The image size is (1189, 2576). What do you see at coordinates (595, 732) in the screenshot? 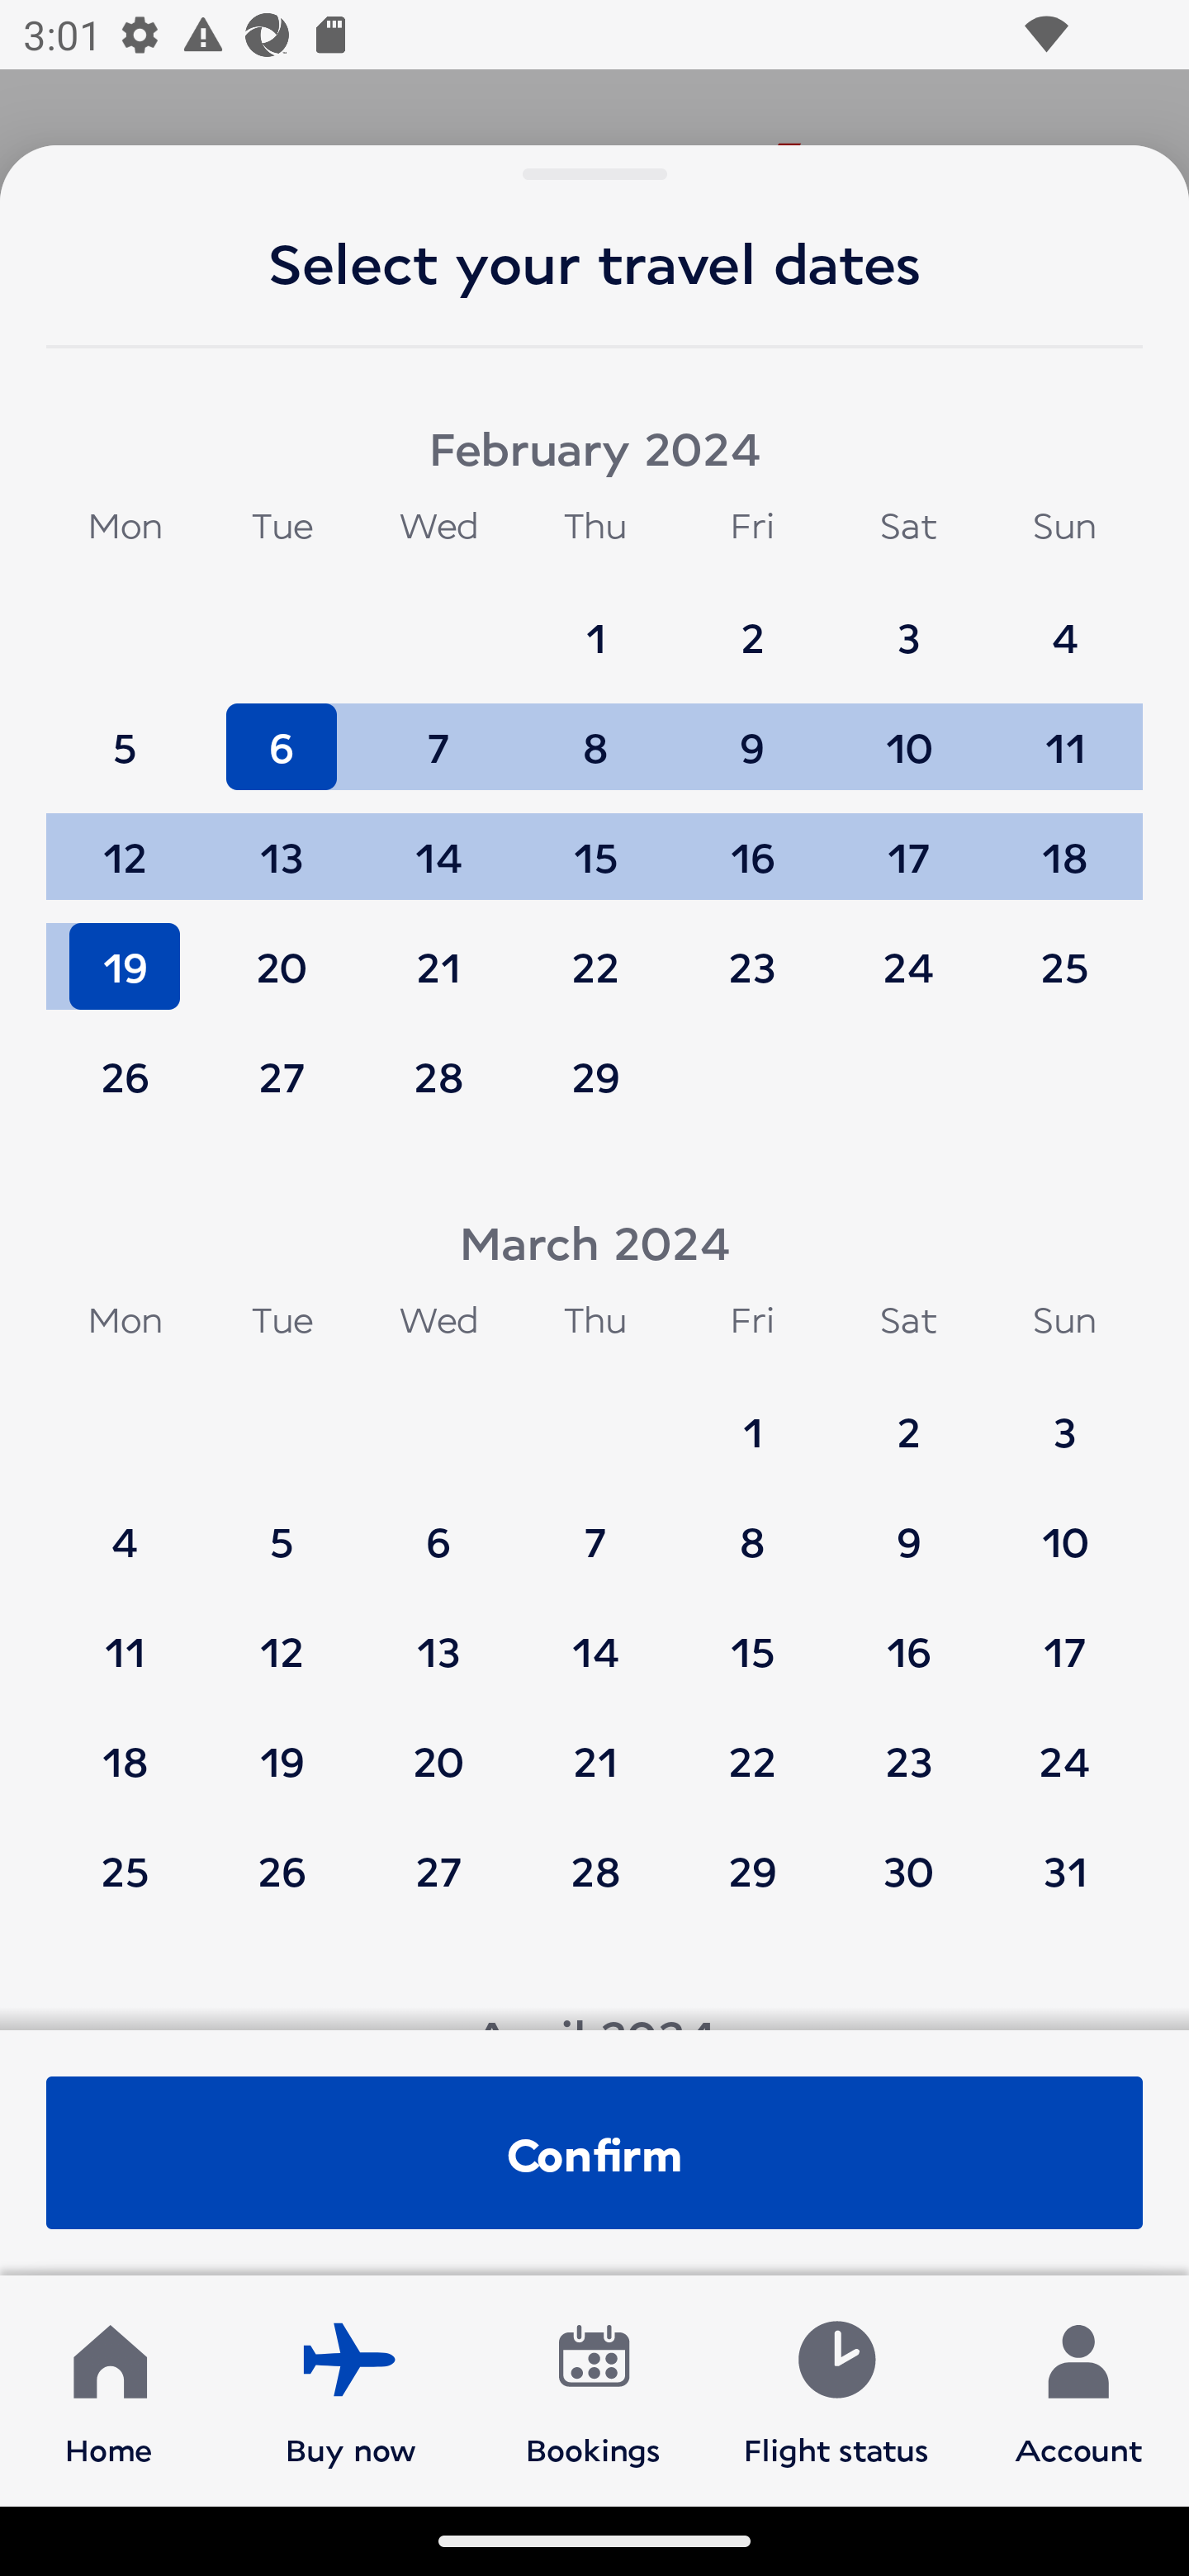
I see `8` at bounding box center [595, 732].